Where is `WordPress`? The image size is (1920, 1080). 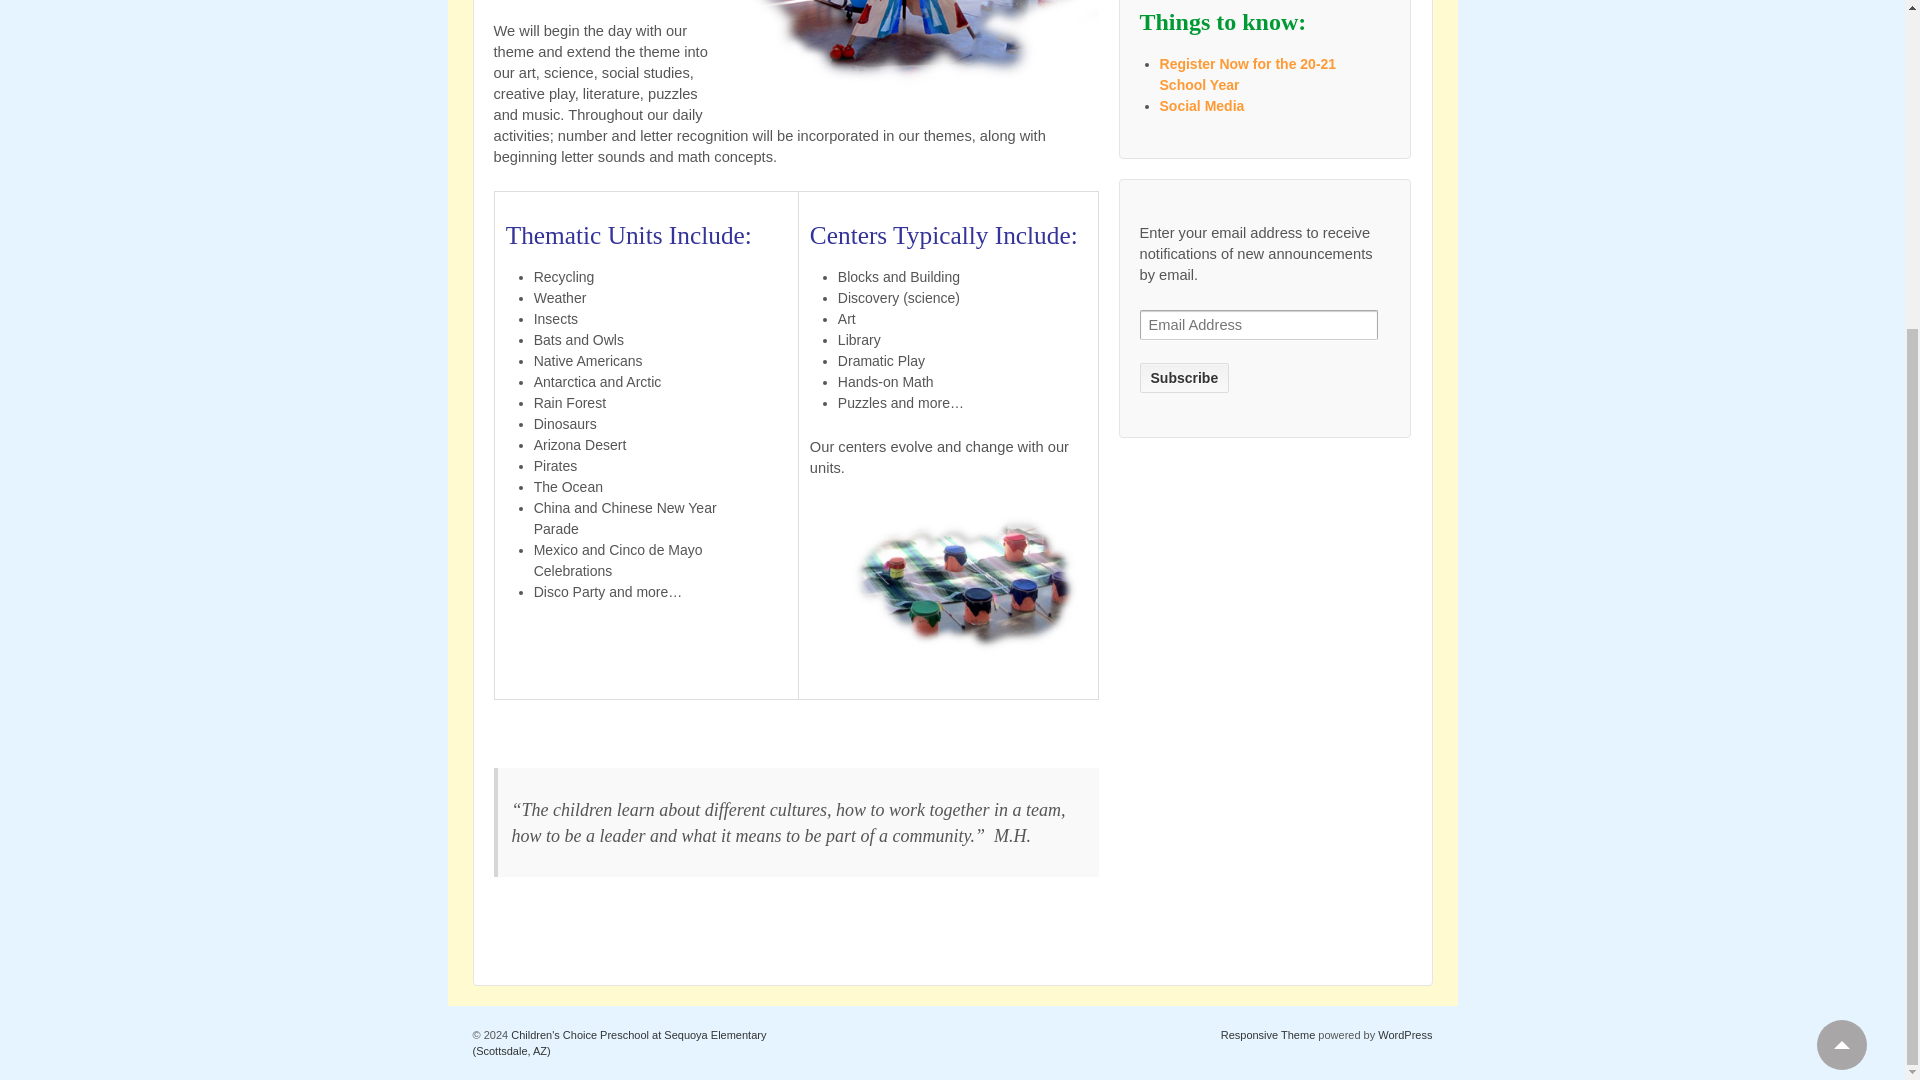
WordPress is located at coordinates (1405, 1035).